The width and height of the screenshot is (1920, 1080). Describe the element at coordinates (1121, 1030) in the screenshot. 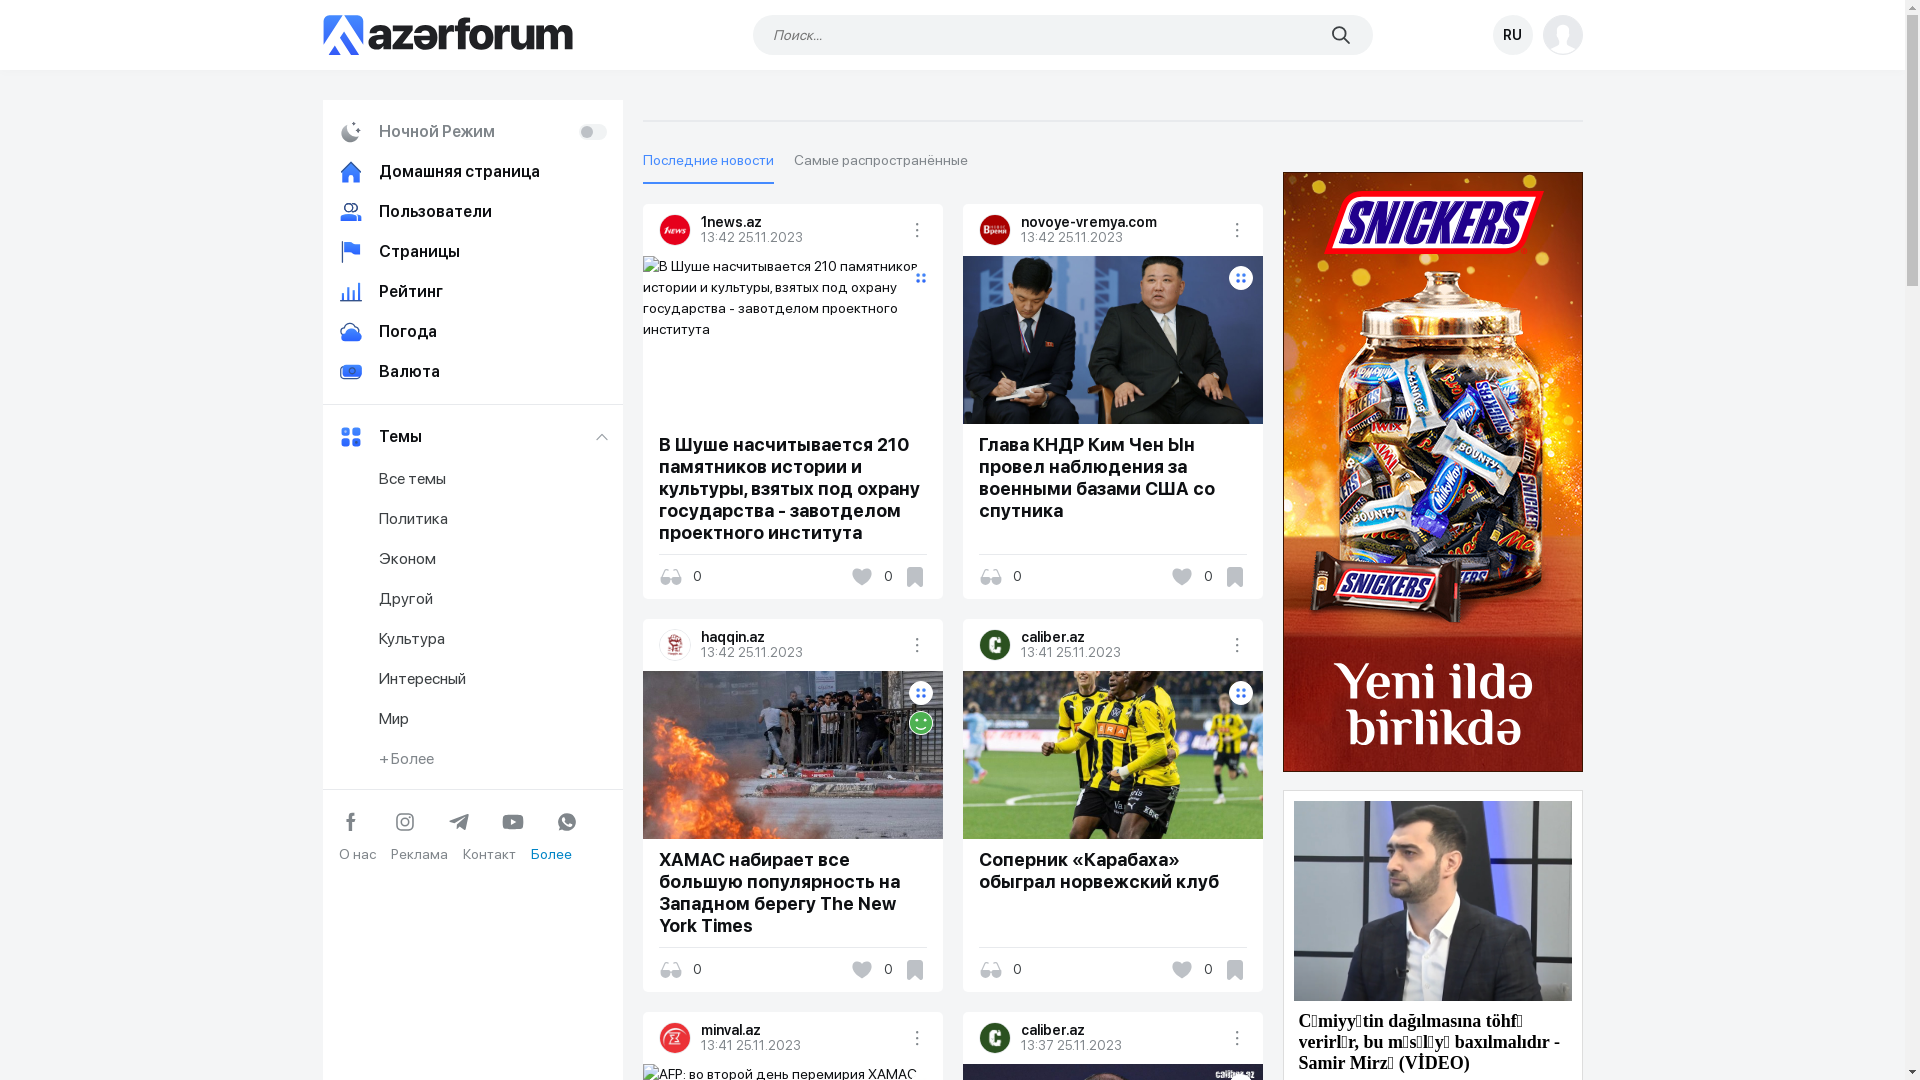

I see `caliber.az` at that location.